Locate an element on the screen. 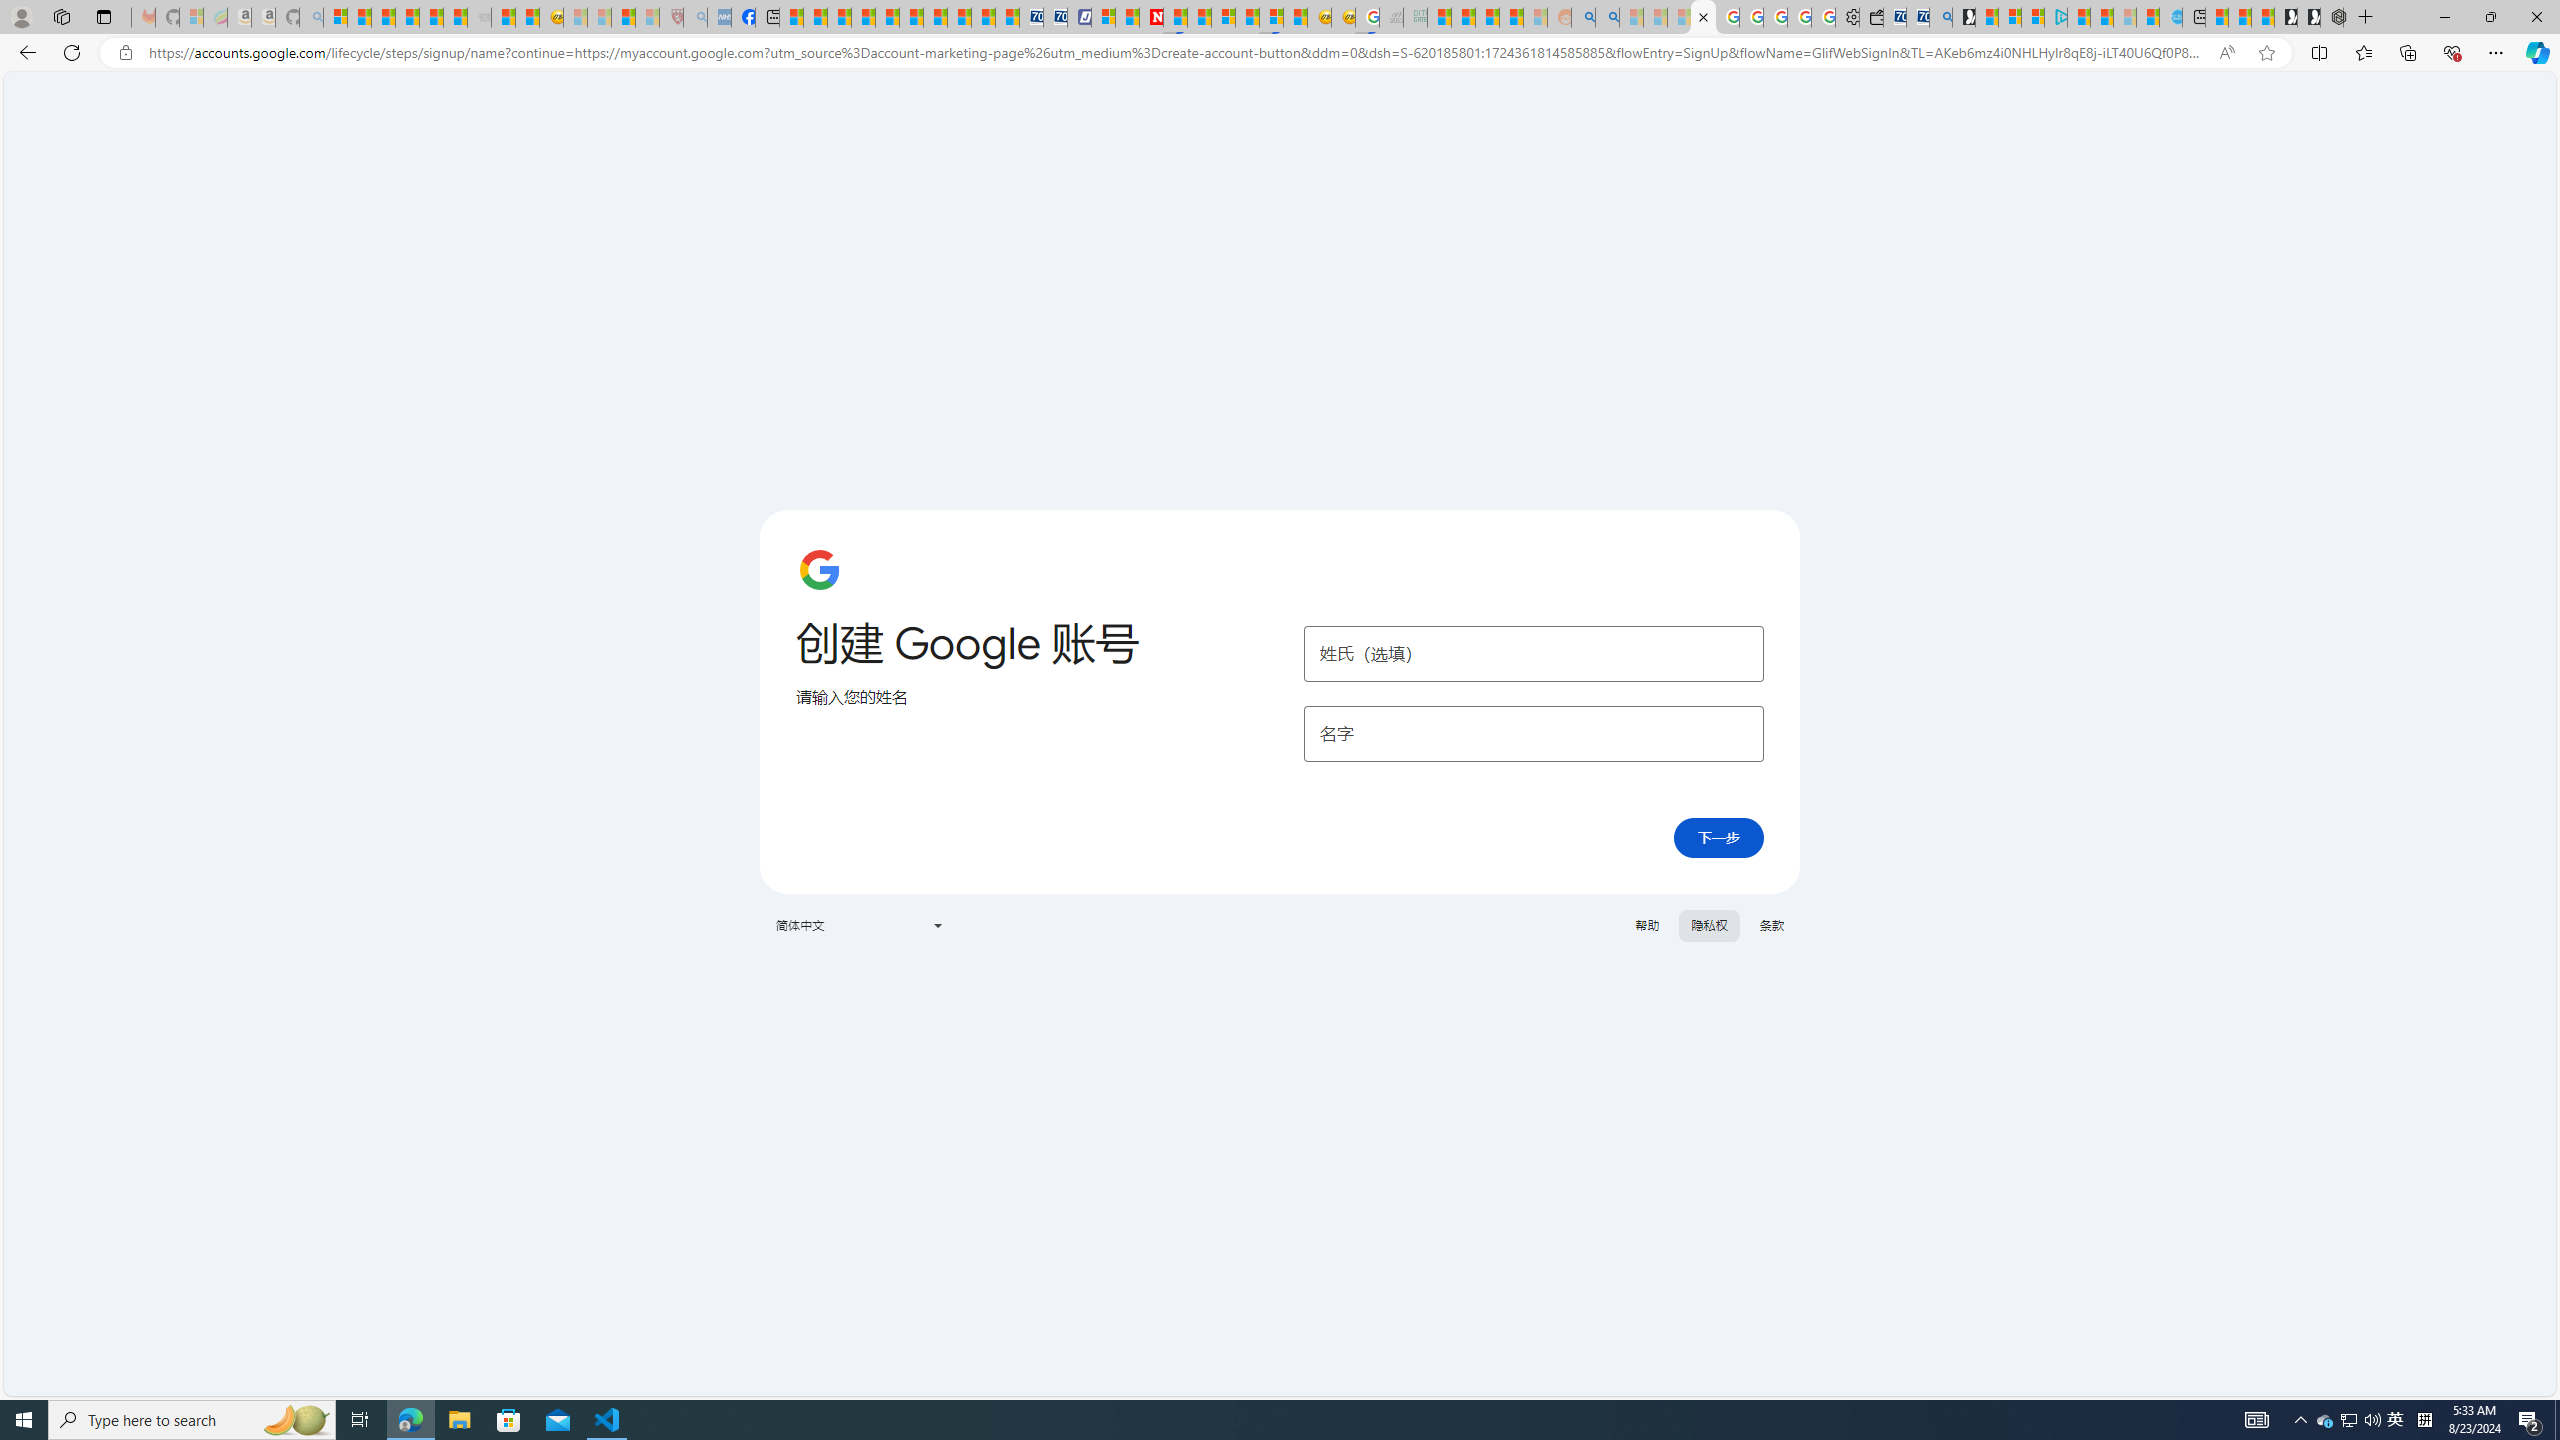 The image size is (2560, 1440). Bing Real Estate - Home sales and rental listings is located at coordinates (1940, 17).